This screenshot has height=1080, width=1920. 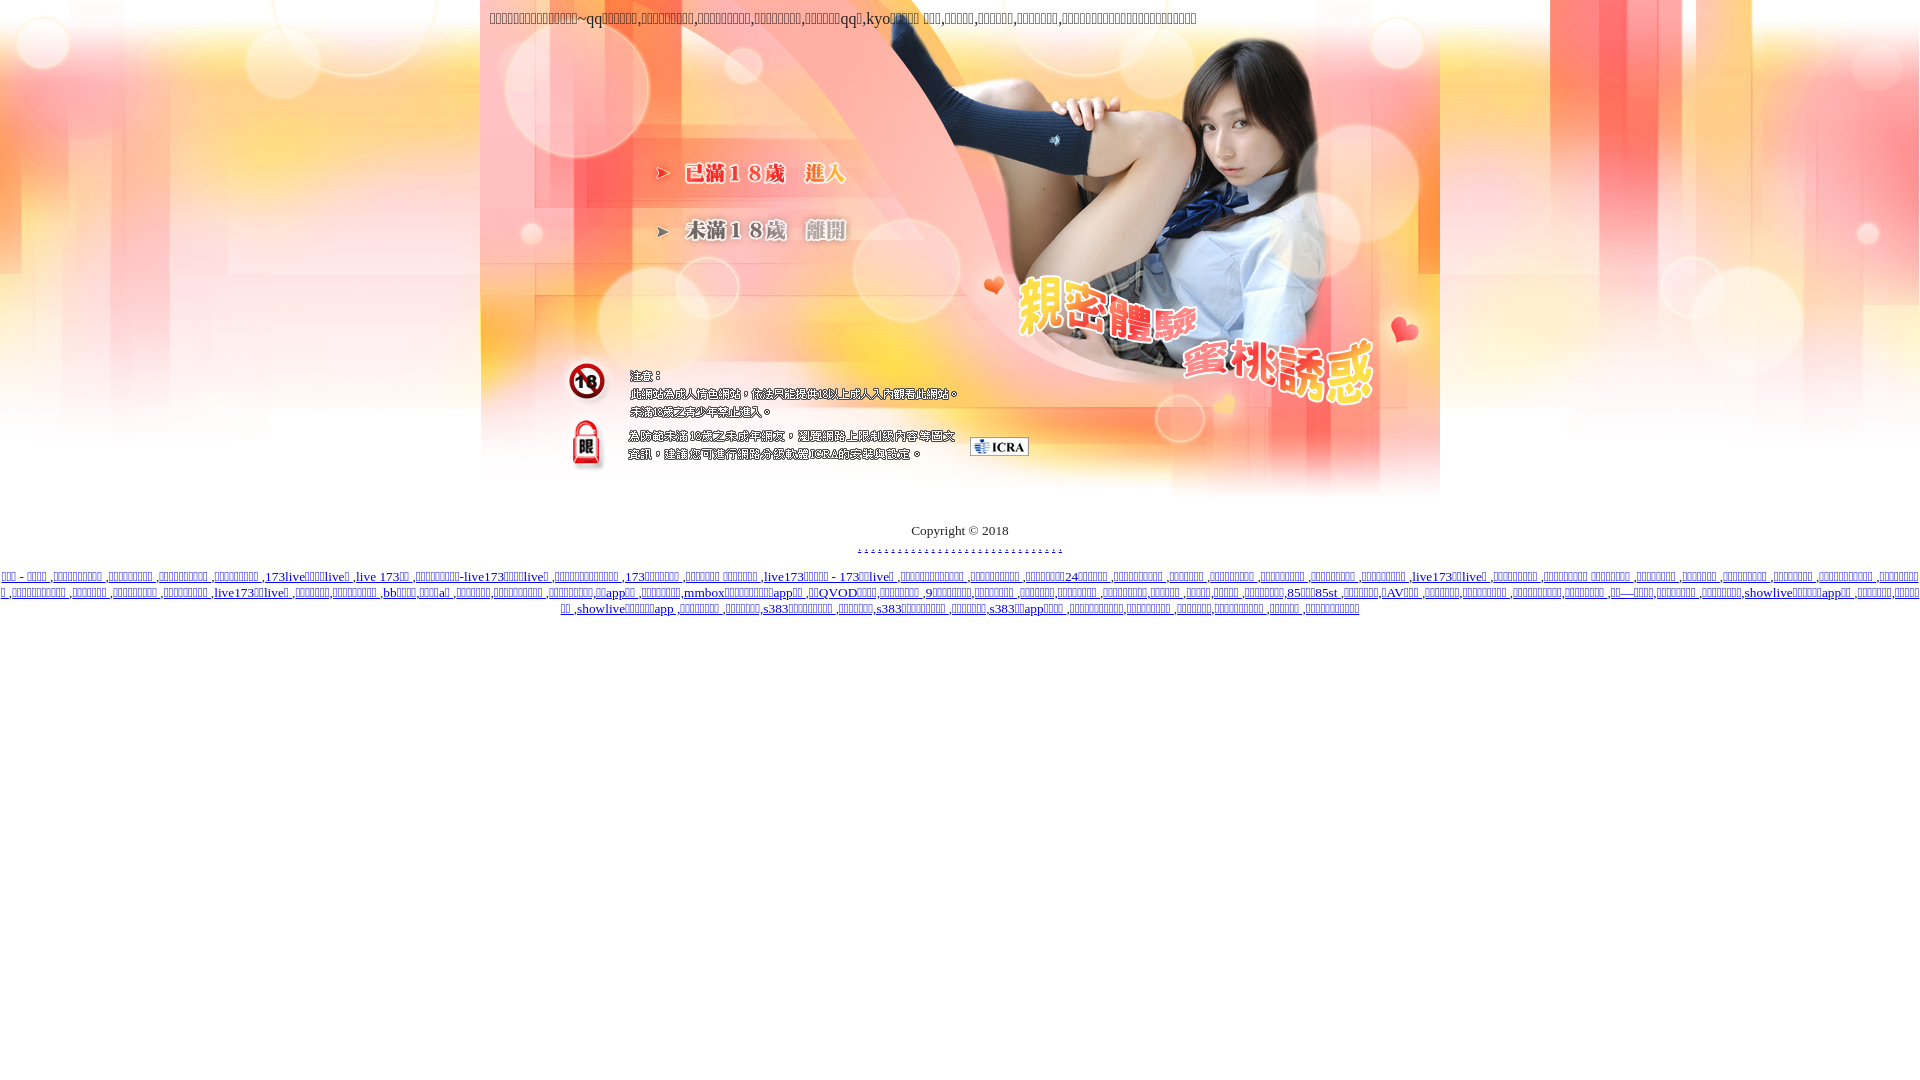 What do you see at coordinates (1000, 546) in the screenshot?
I see `.` at bounding box center [1000, 546].